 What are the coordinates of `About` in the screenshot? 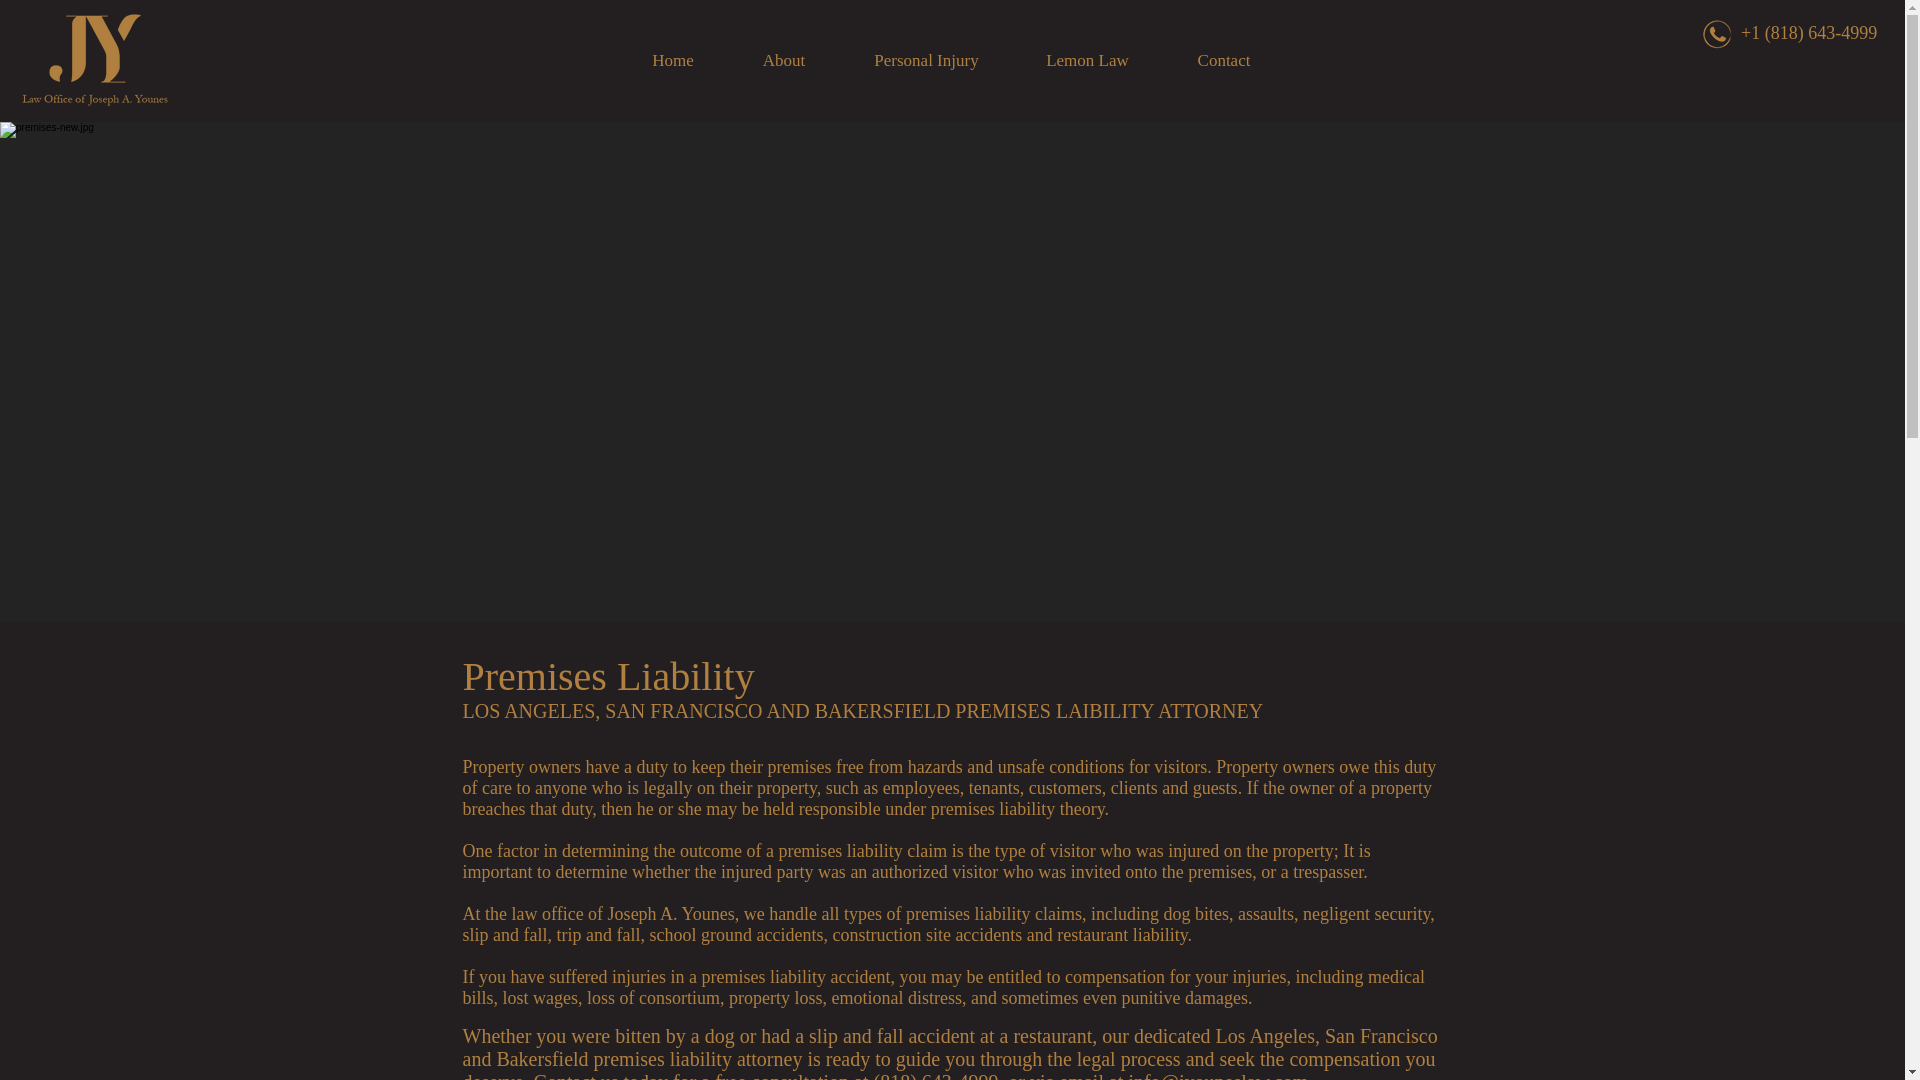 It's located at (783, 60).